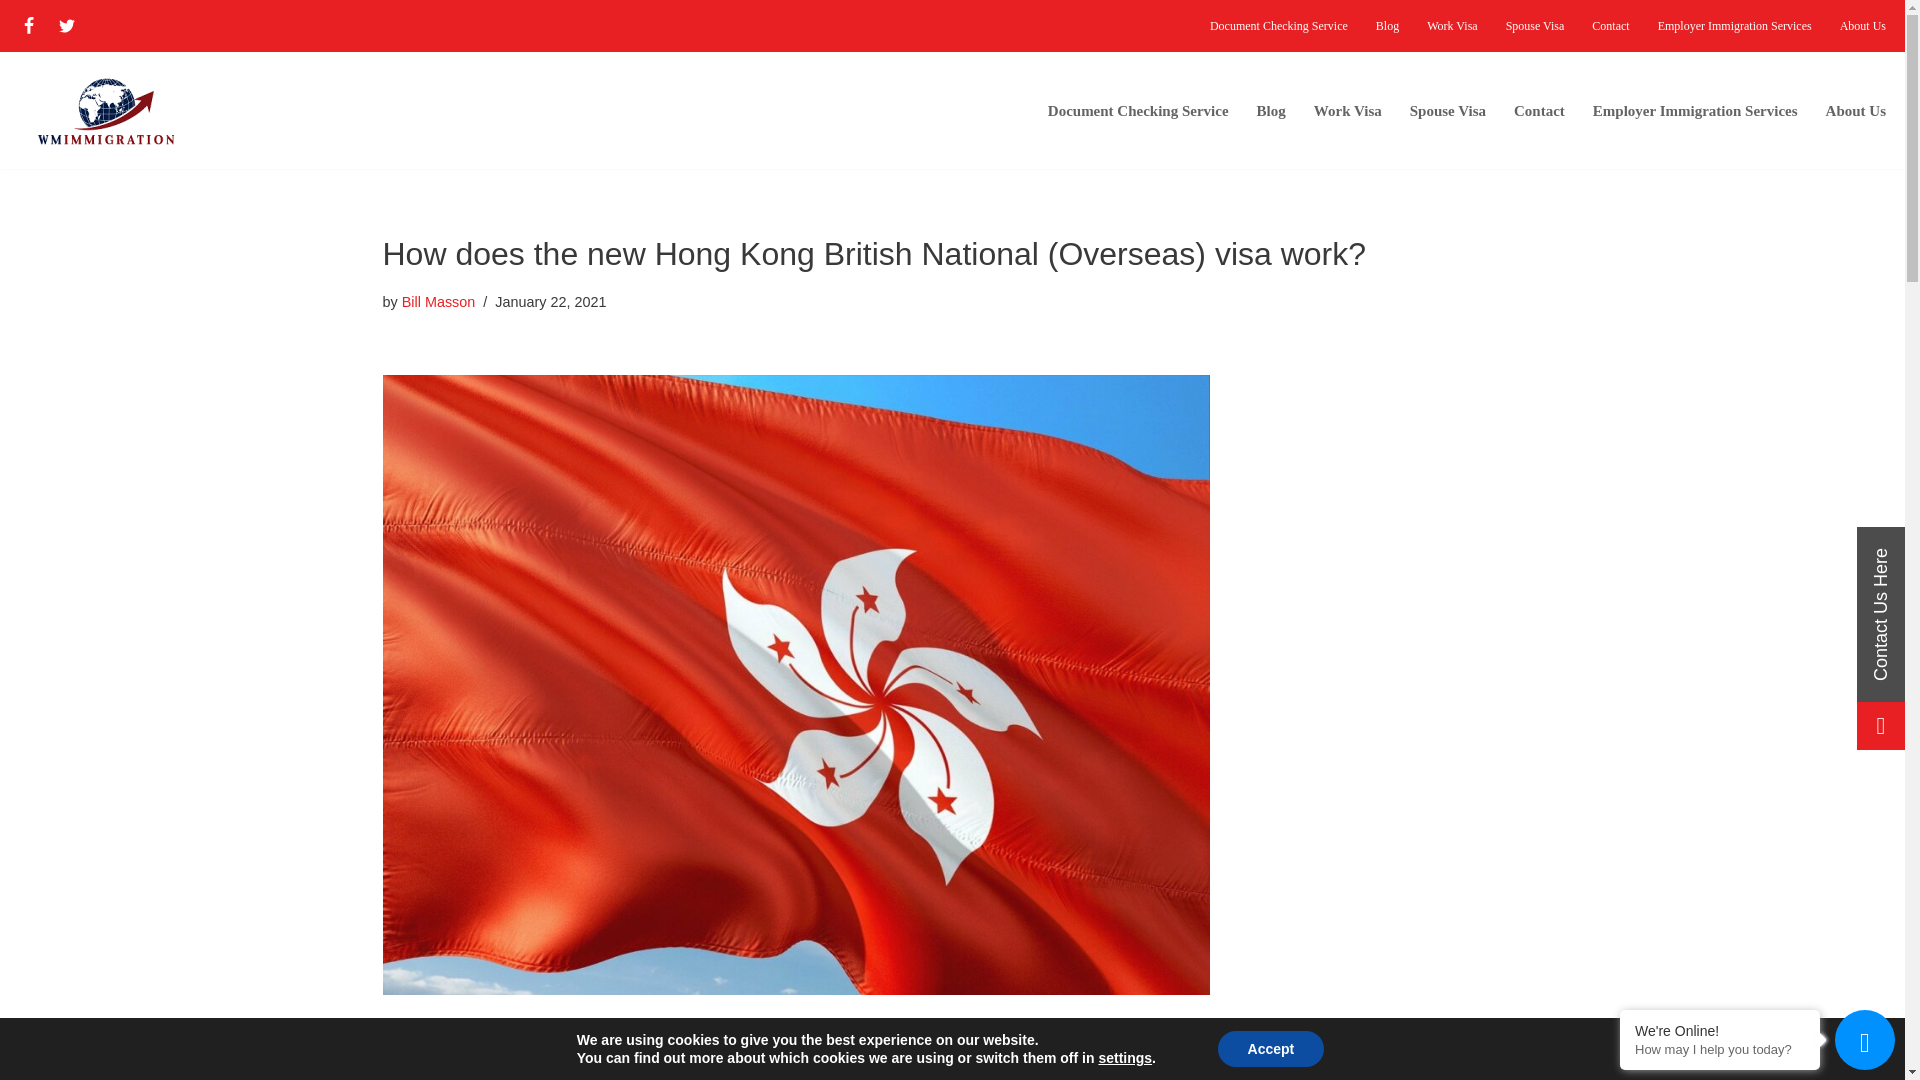  What do you see at coordinates (1272, 110) in the screenshot?
I see `Immigration Blog` at bounding box center [1272, 110].